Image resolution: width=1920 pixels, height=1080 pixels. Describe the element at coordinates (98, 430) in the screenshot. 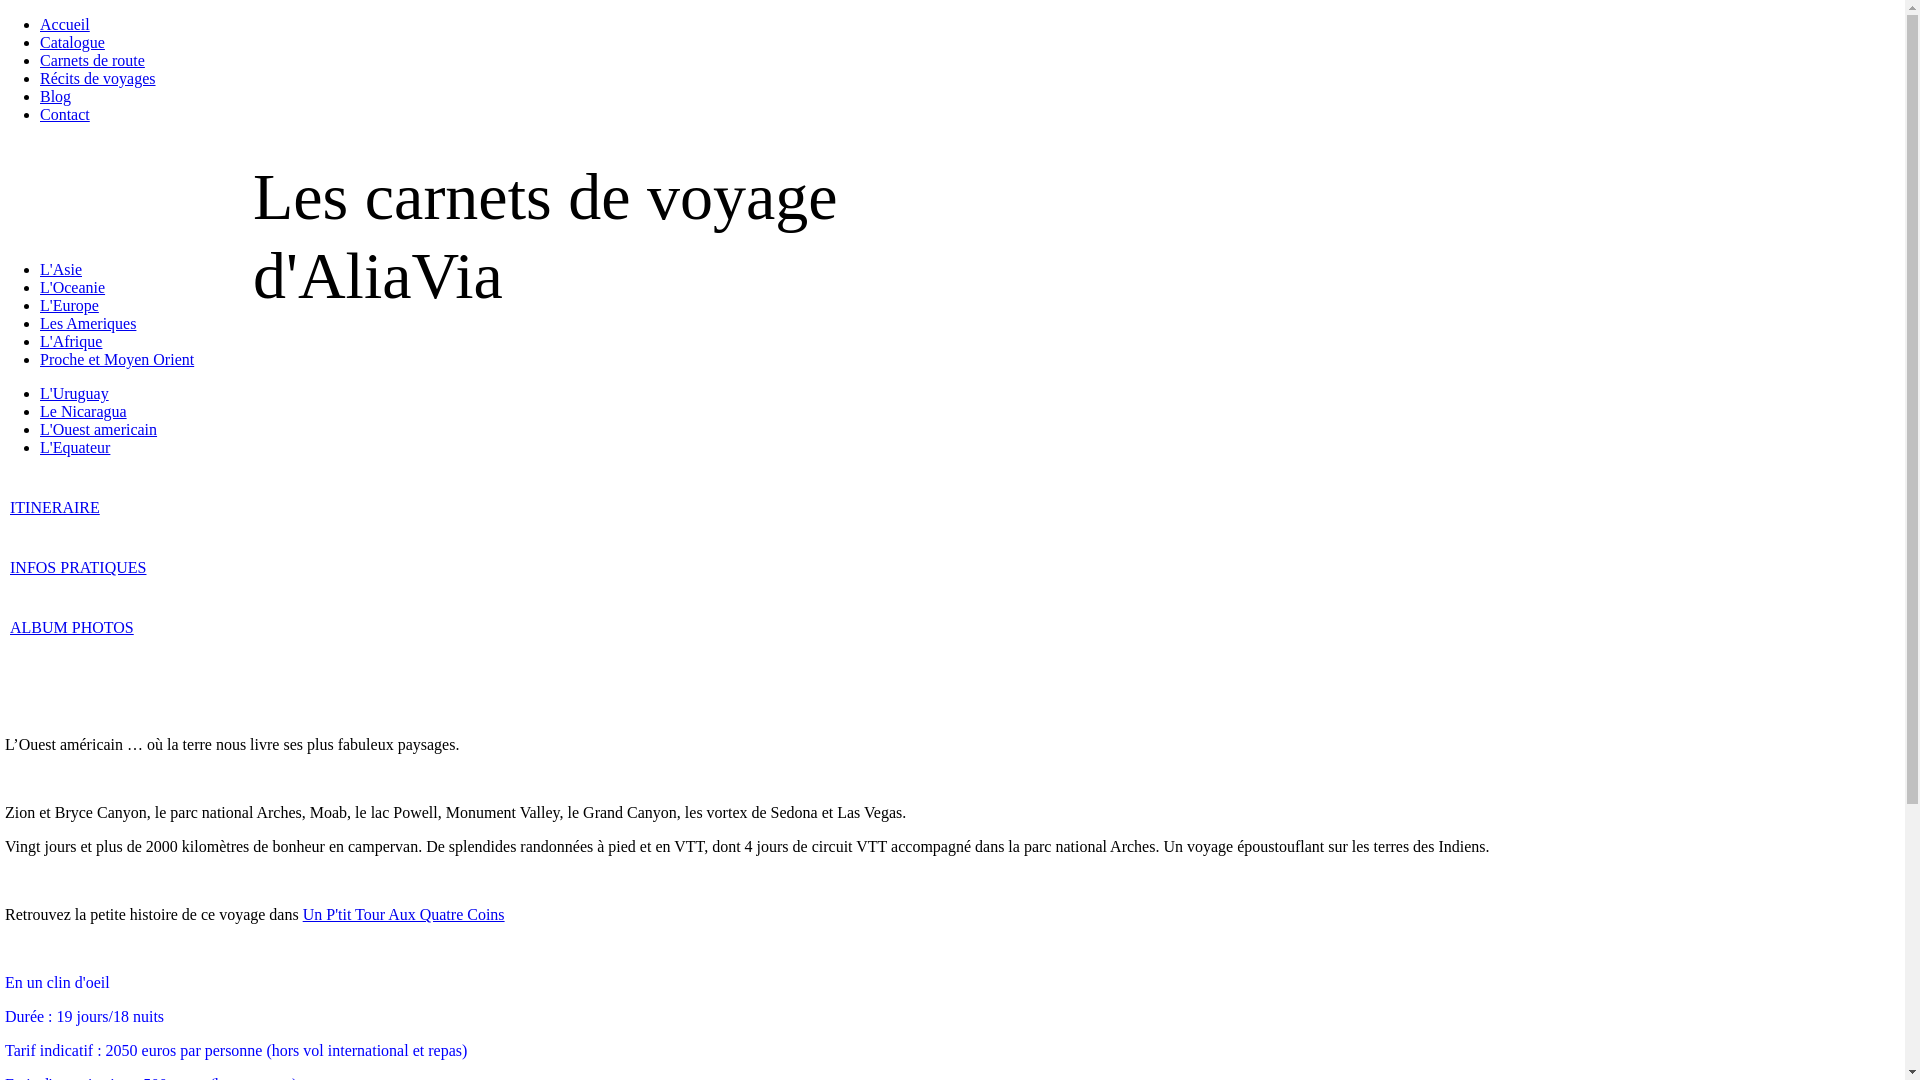

I see `L'Ouest americain` at that location.